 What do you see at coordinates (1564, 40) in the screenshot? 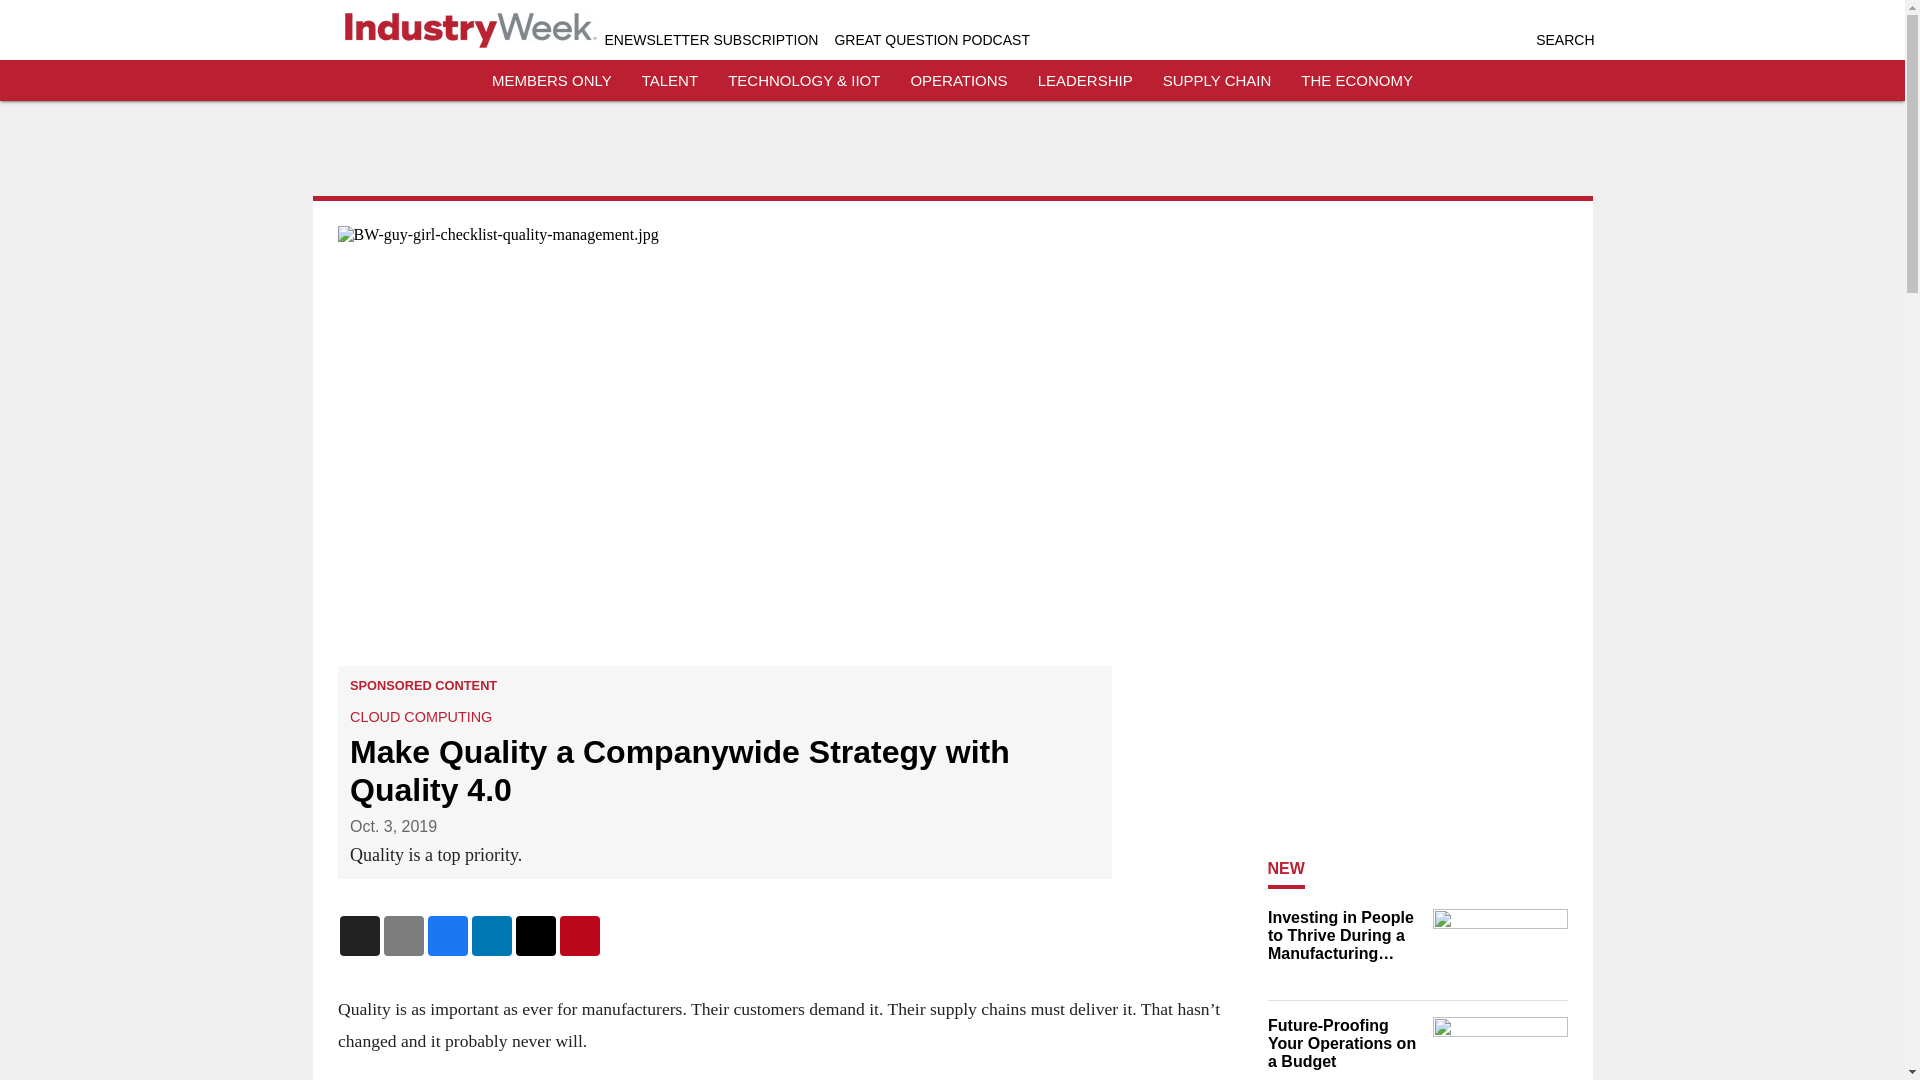
I see `SEARCH` at bounding box center [1564, 40].